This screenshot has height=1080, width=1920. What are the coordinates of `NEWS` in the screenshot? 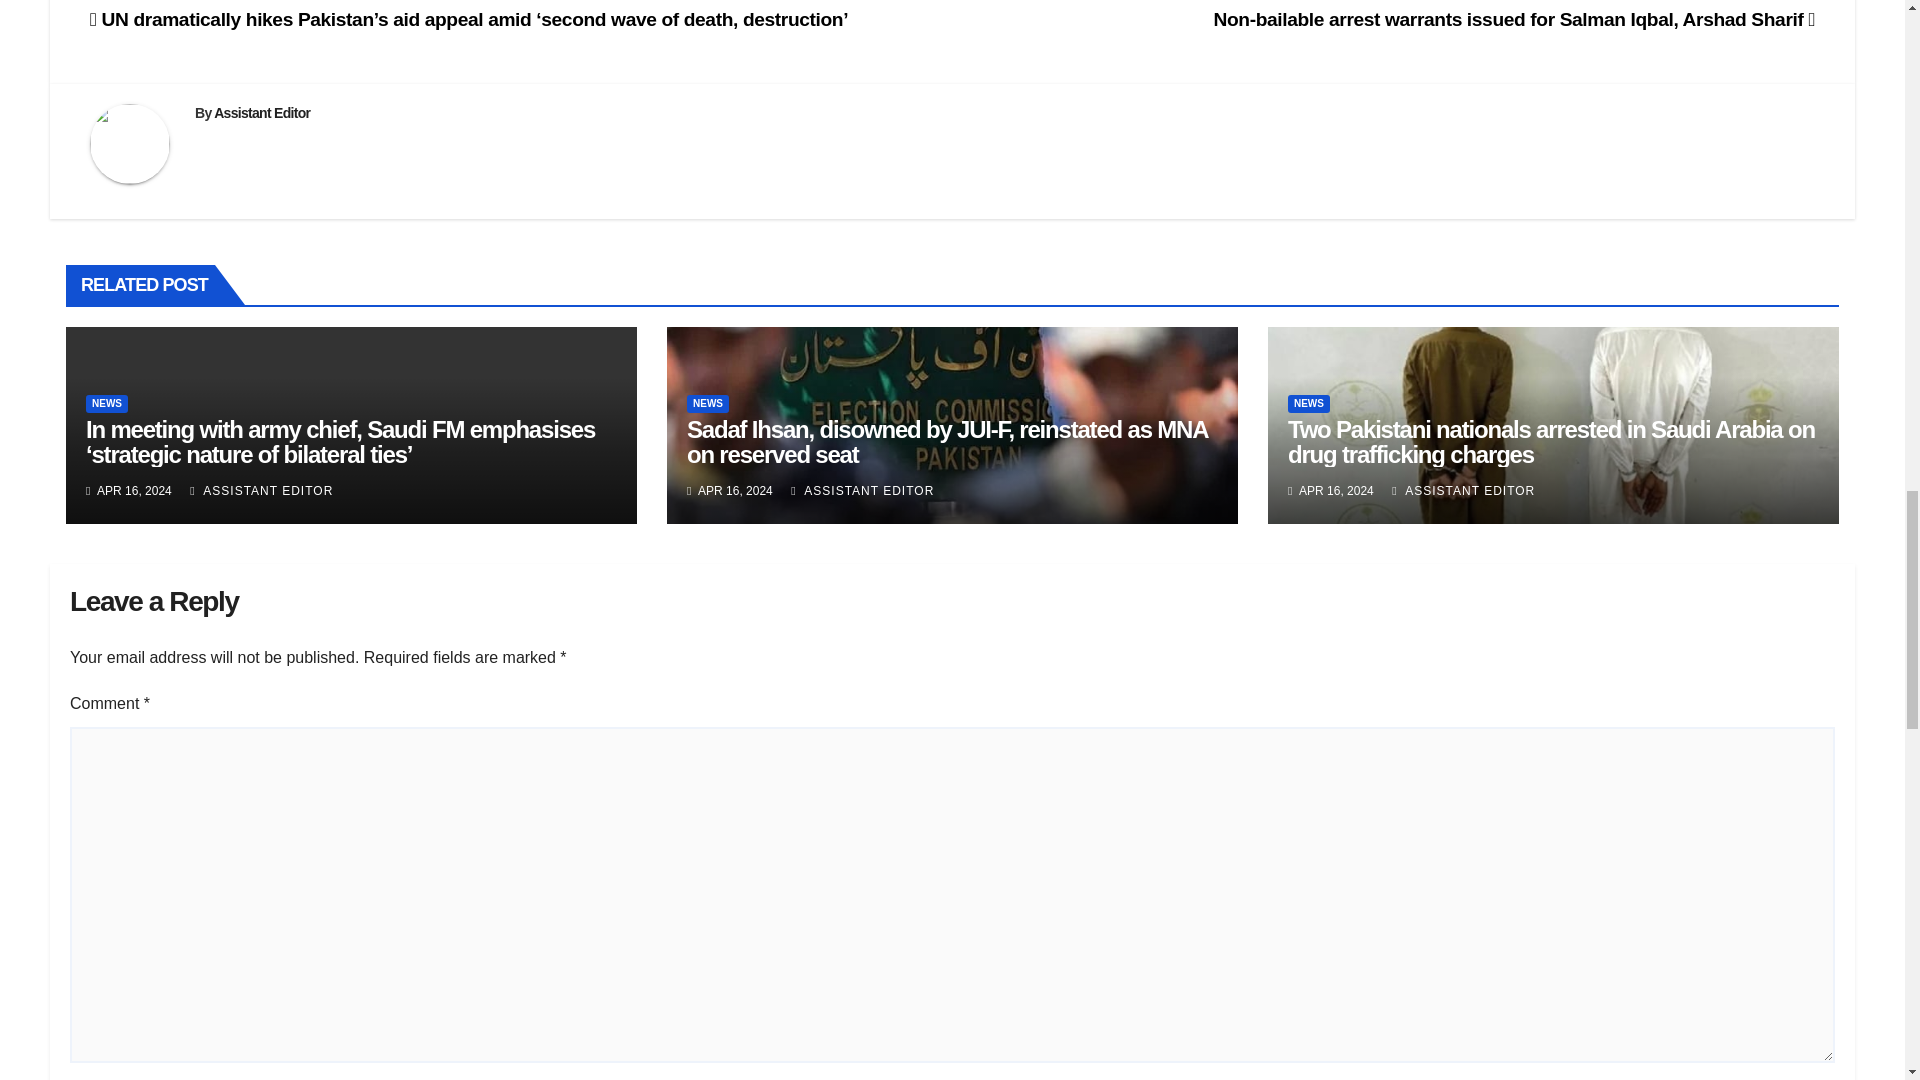 It's located at (1309, 404).